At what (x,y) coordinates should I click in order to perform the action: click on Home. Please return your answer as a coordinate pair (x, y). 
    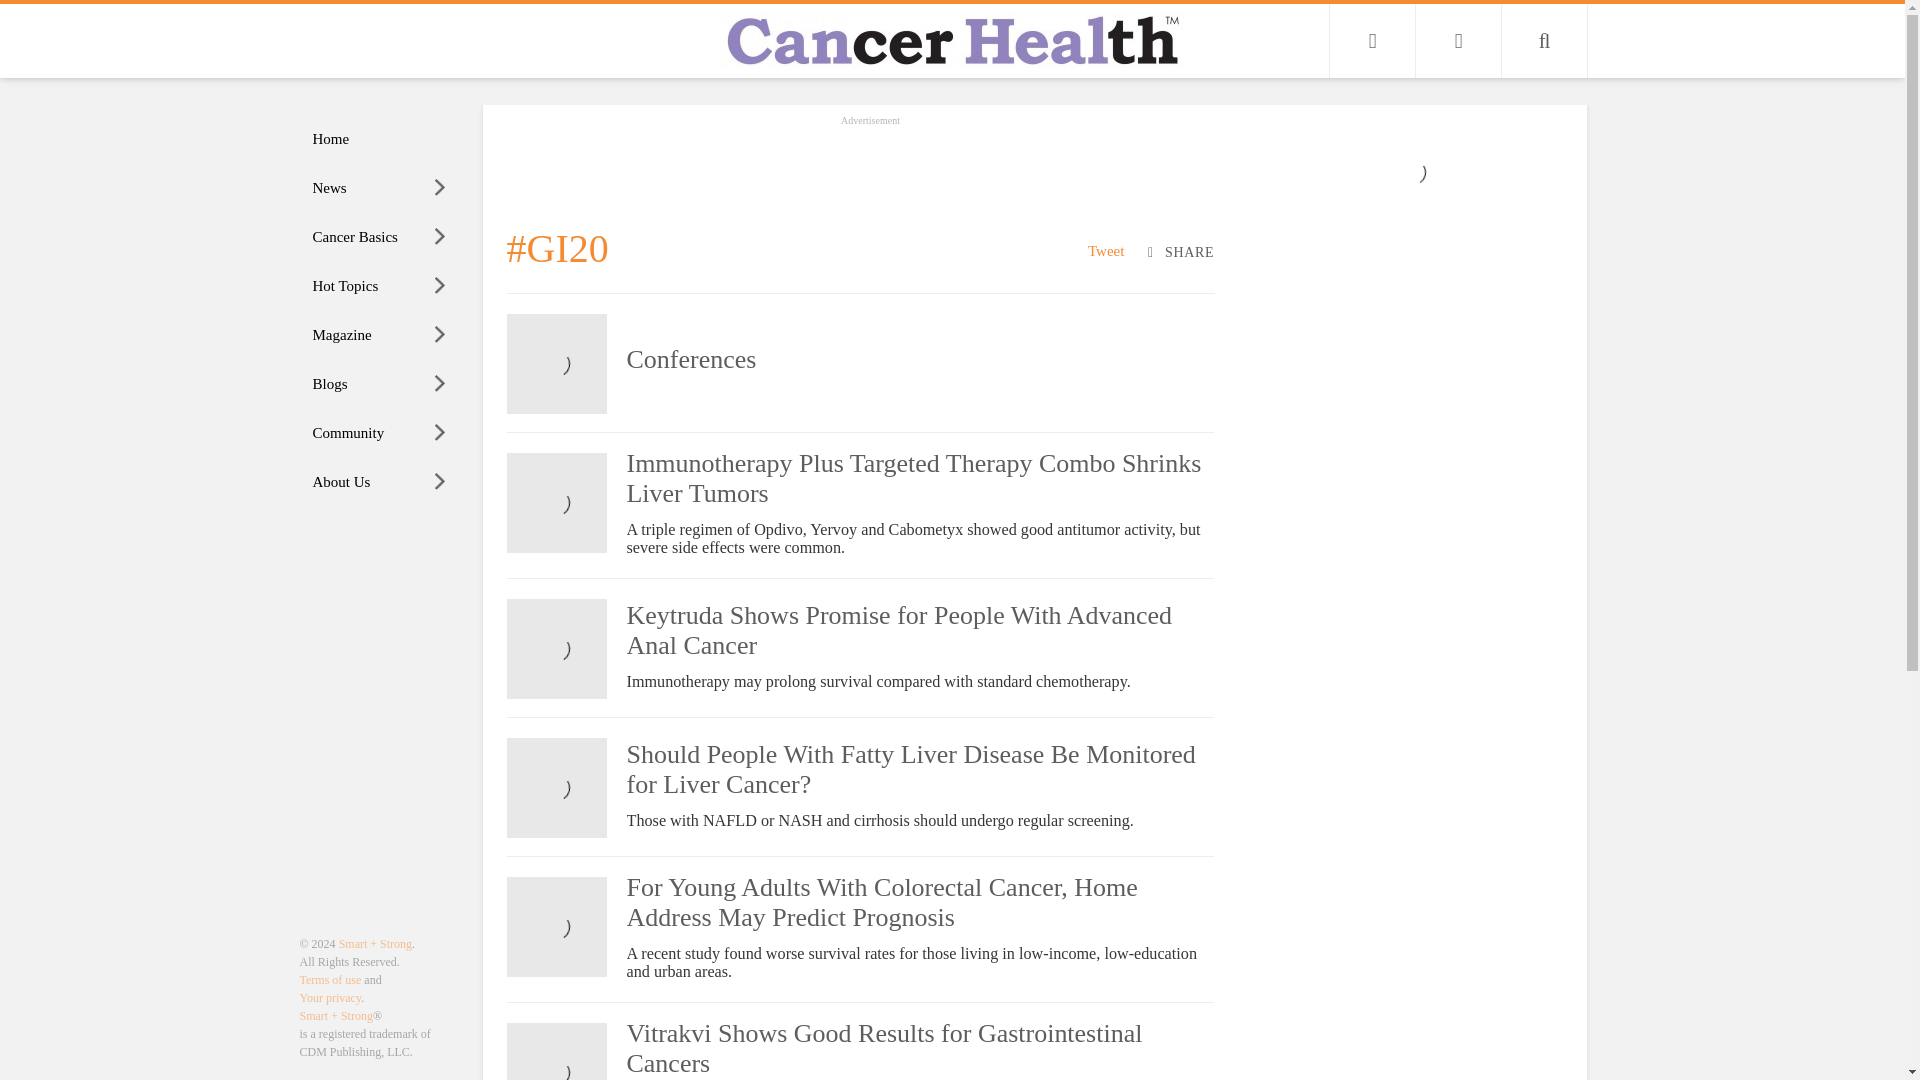
    Looking at the image, I should click on (380, 139).